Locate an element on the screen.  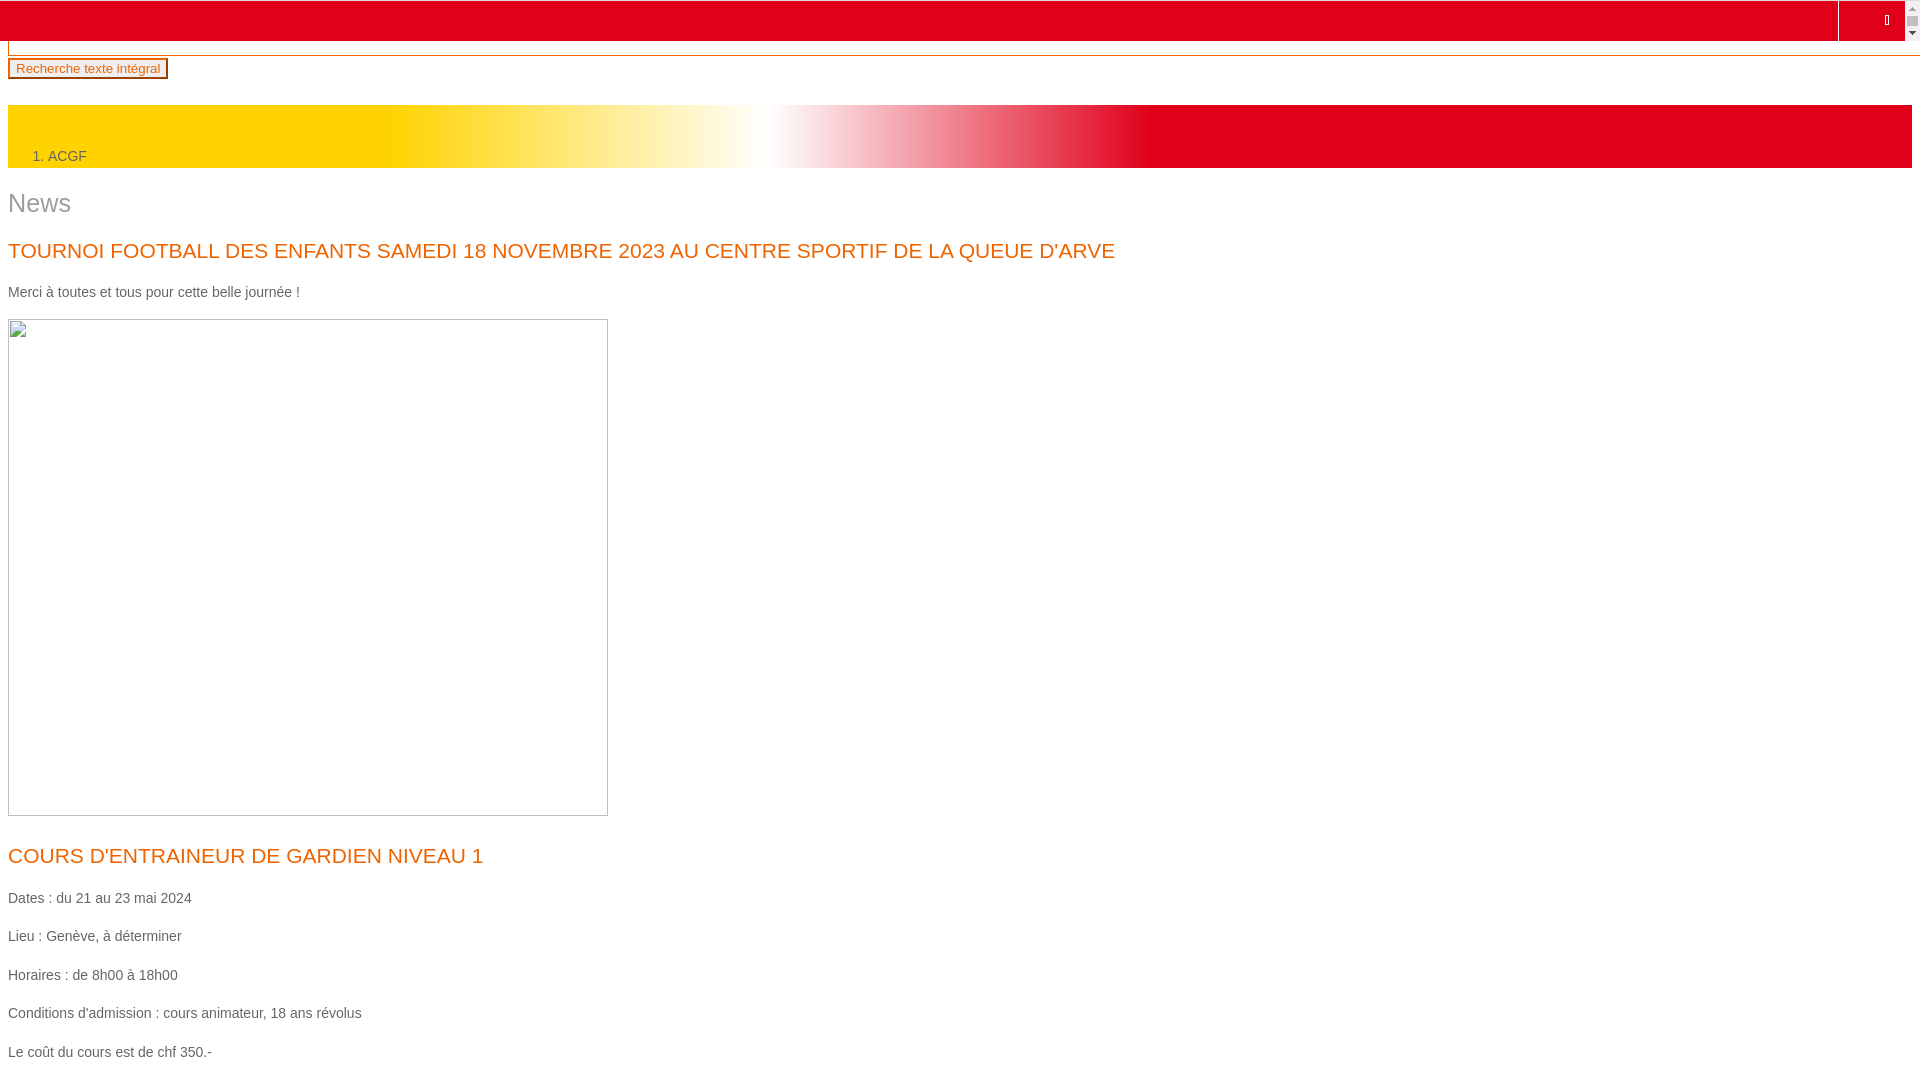
Football de juniors is located at coordinates (137, 532).